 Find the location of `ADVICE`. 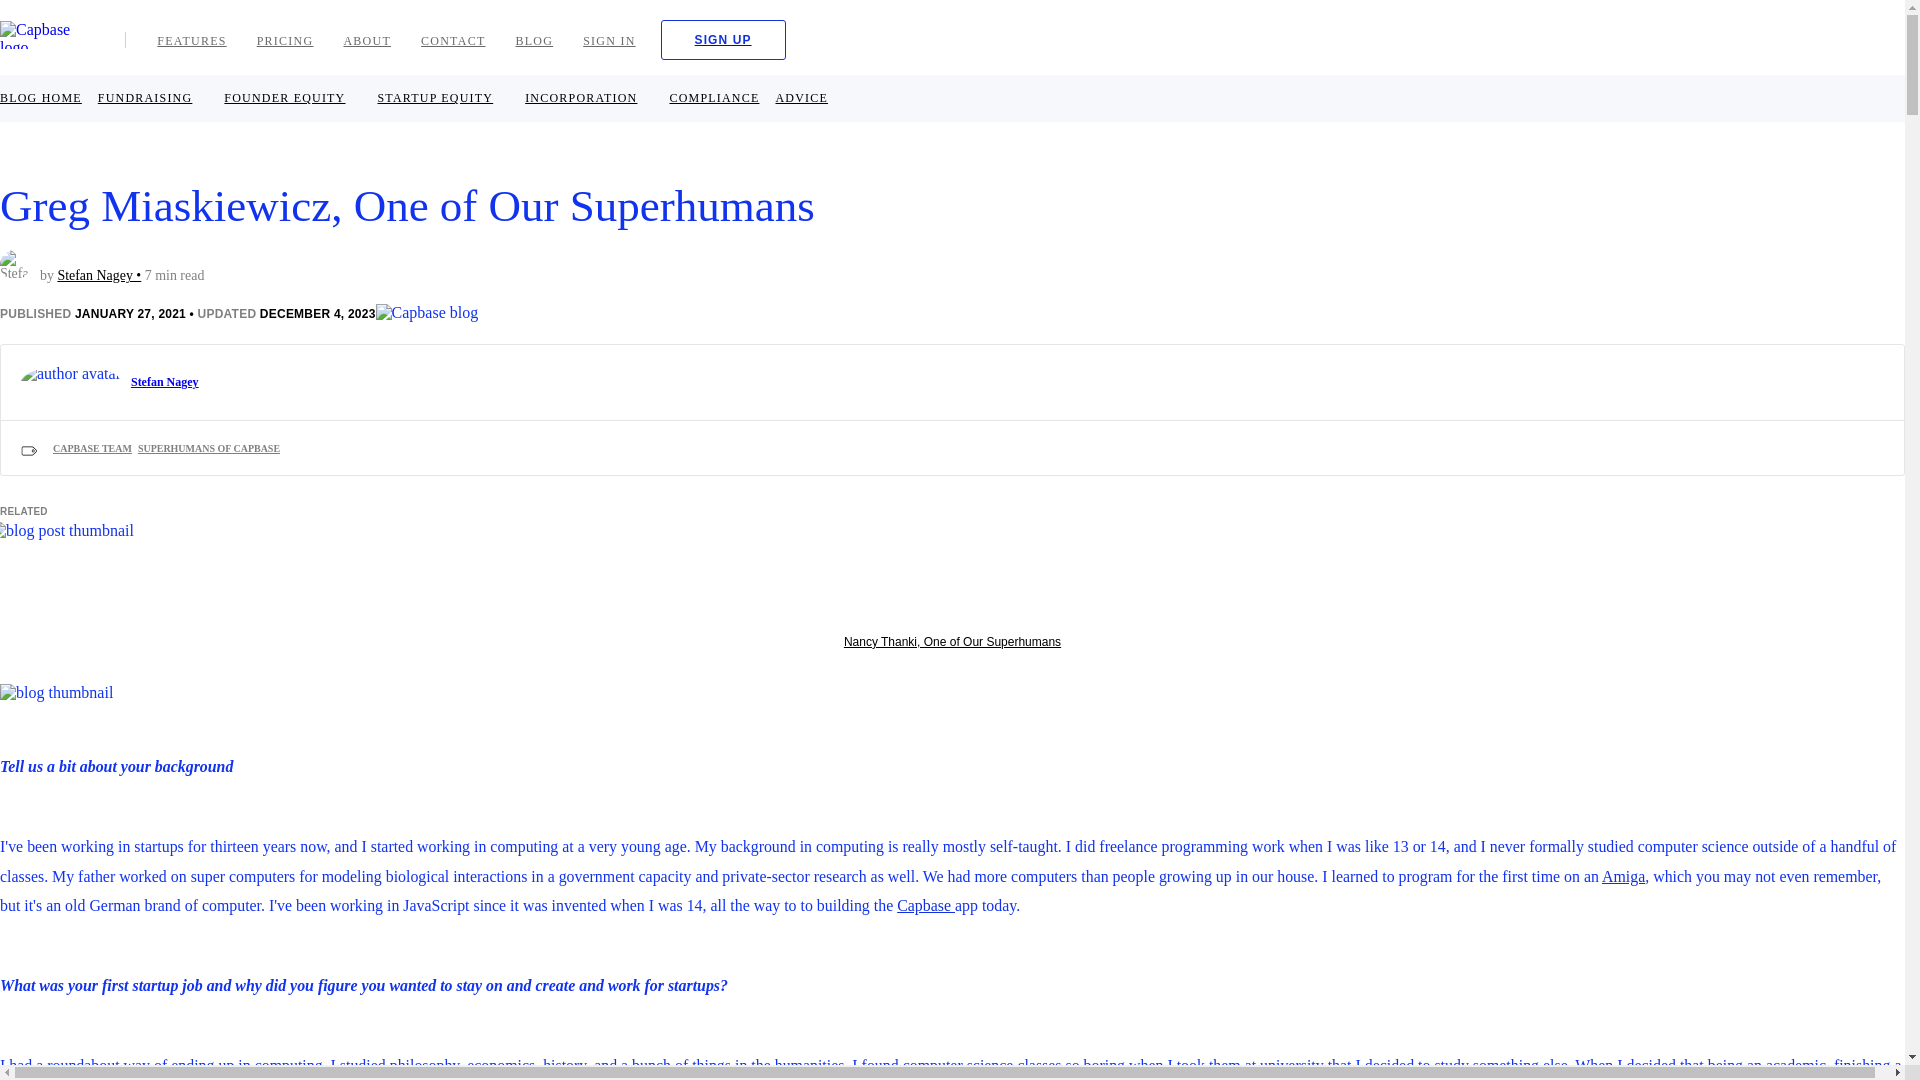

ADVICE is located at coordinates (801, 98).